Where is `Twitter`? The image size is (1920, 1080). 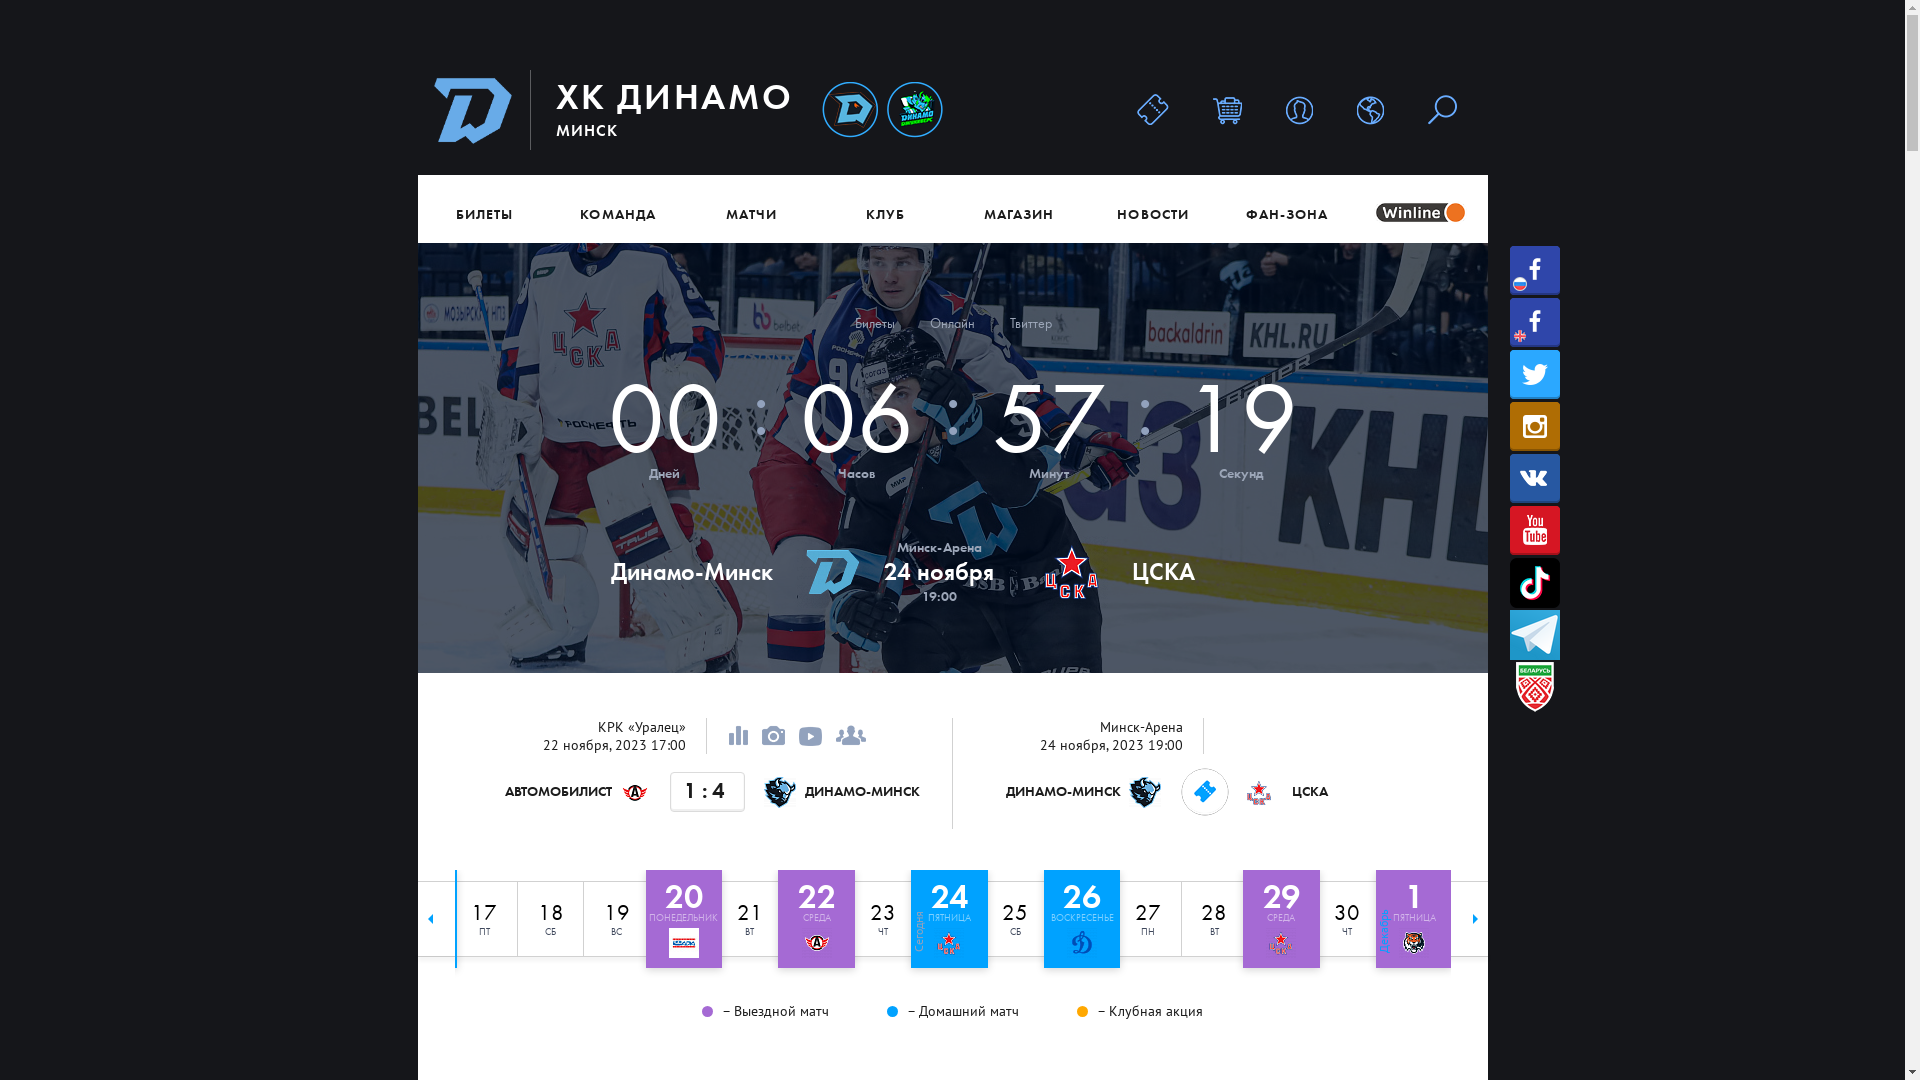 Twitter is located at coordinates (1535, 374).